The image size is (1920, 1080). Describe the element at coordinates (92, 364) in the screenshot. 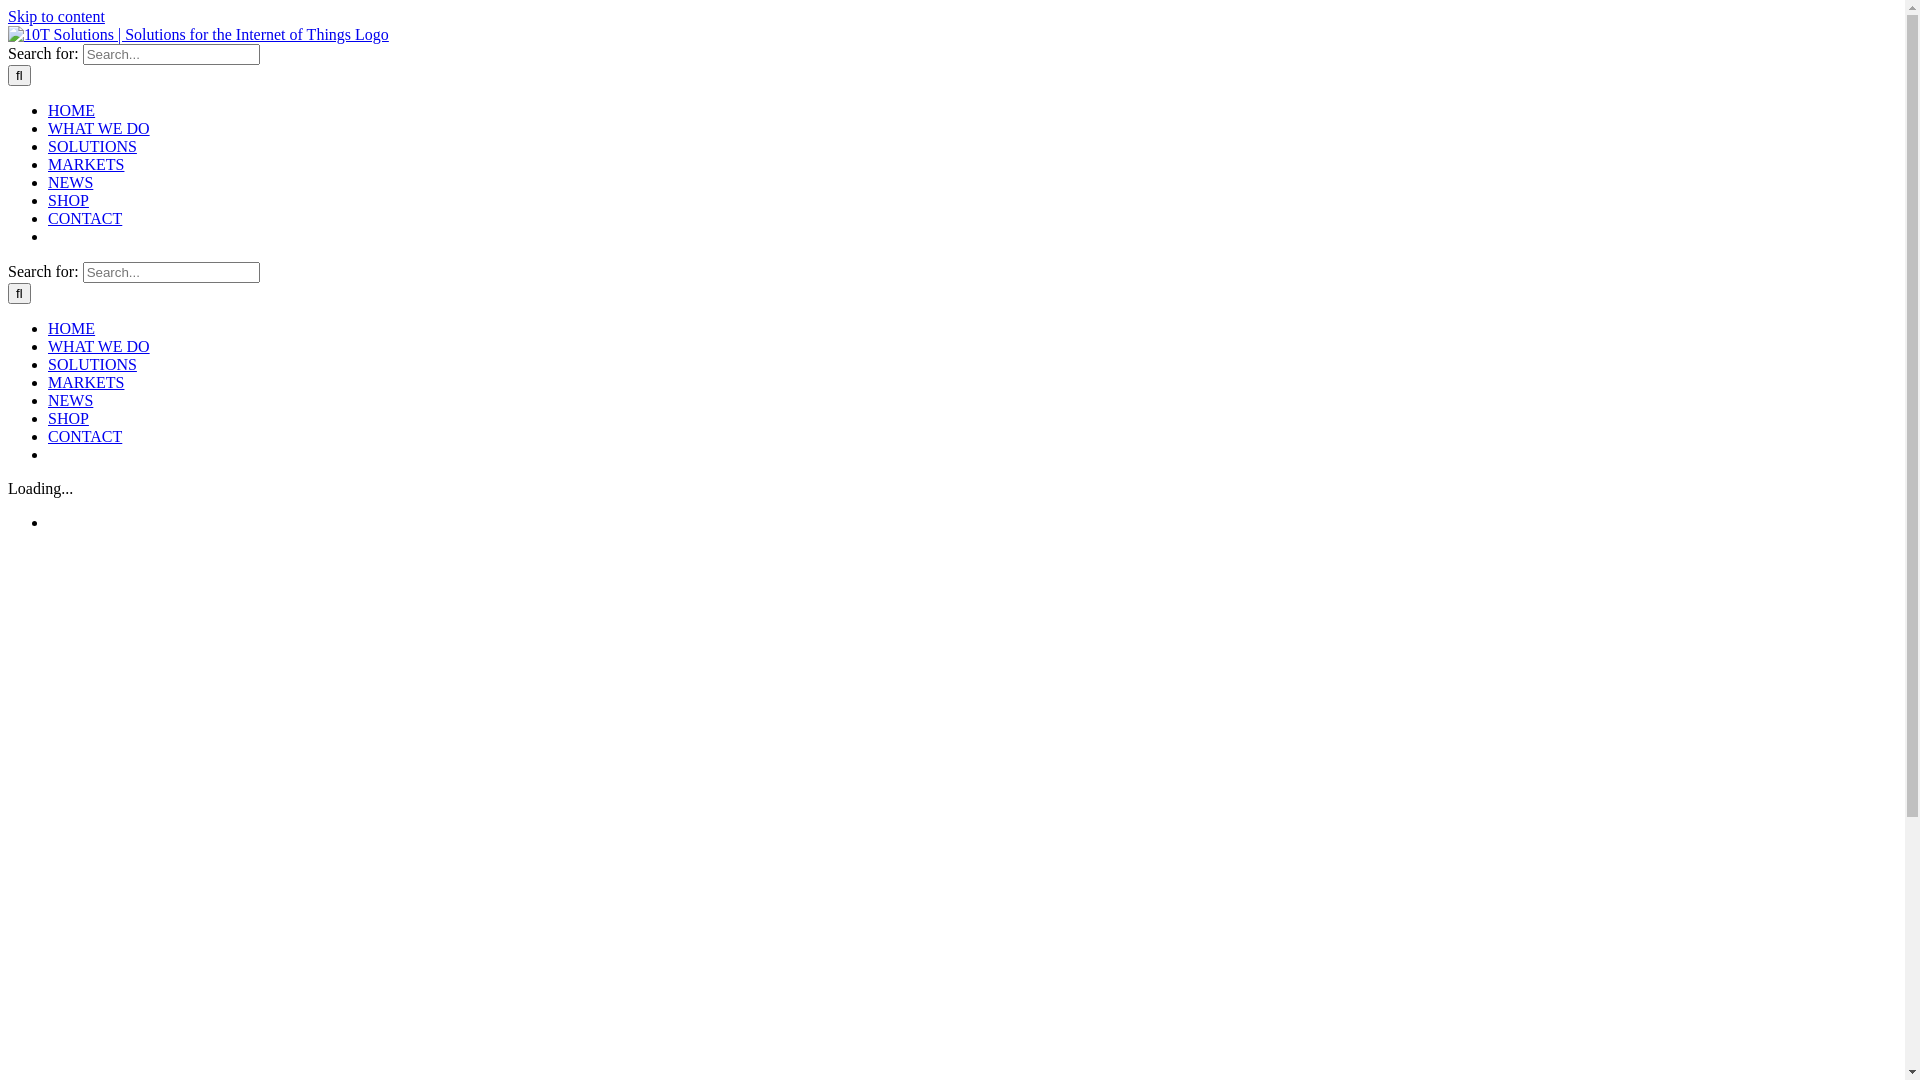

I see `SOLUTIONS` at that location.